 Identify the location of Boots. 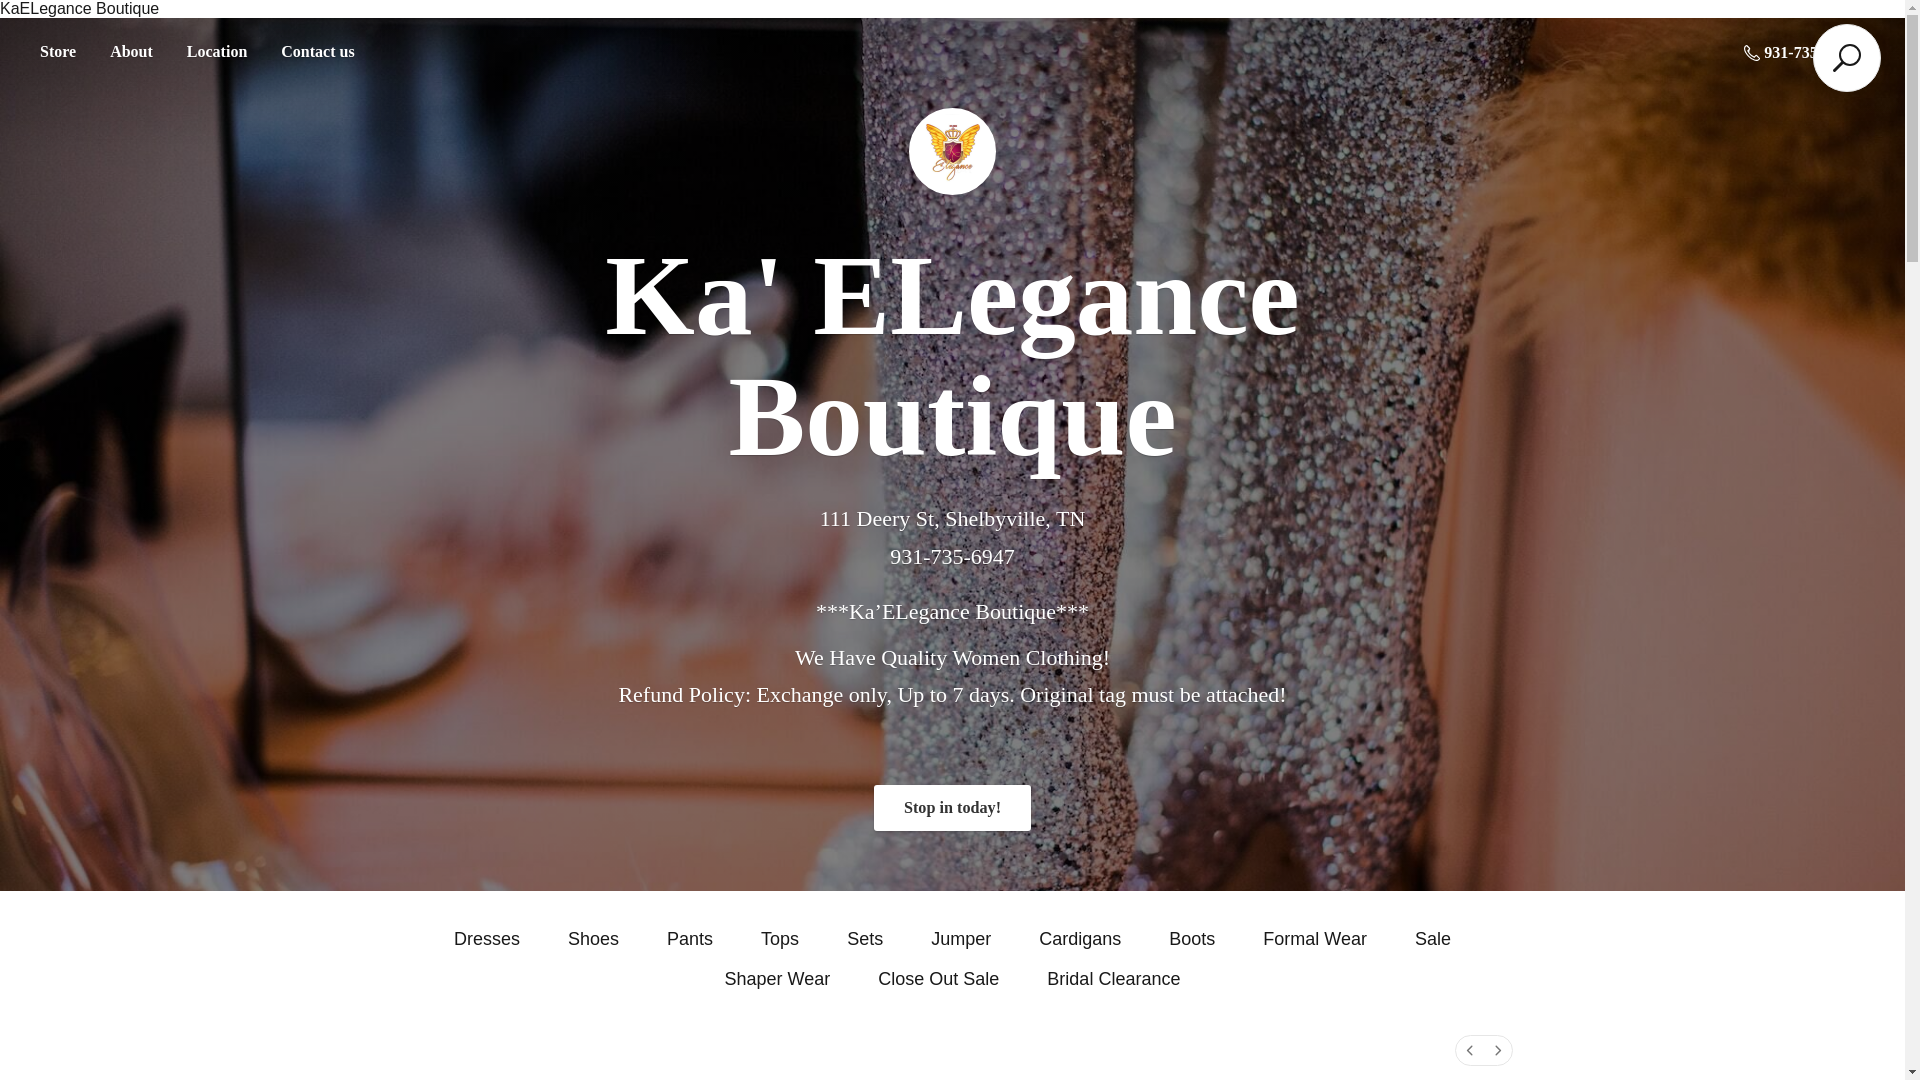
(1192, 938).